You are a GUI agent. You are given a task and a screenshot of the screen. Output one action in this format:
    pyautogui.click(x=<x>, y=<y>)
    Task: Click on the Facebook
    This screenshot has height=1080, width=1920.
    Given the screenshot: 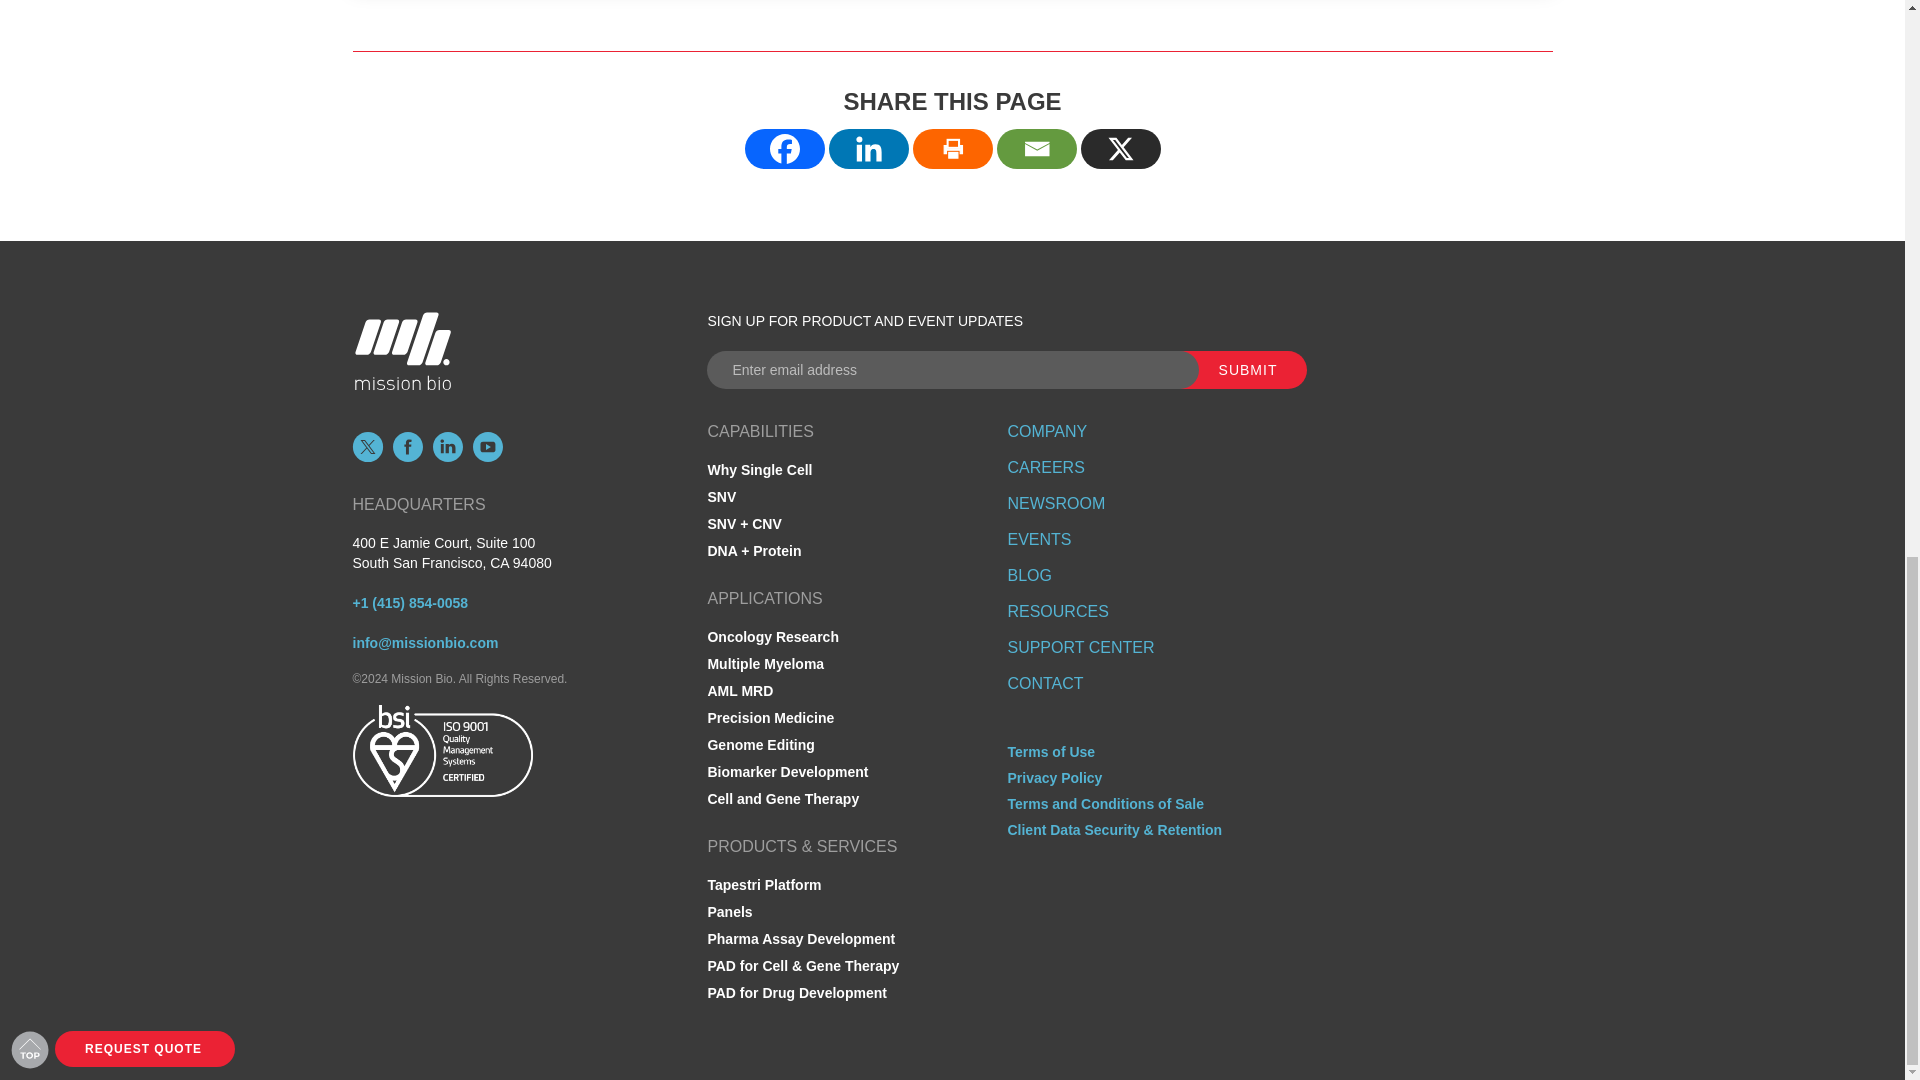 What is the action you would take?
    pyautogui.click(x=784, y=148)
    